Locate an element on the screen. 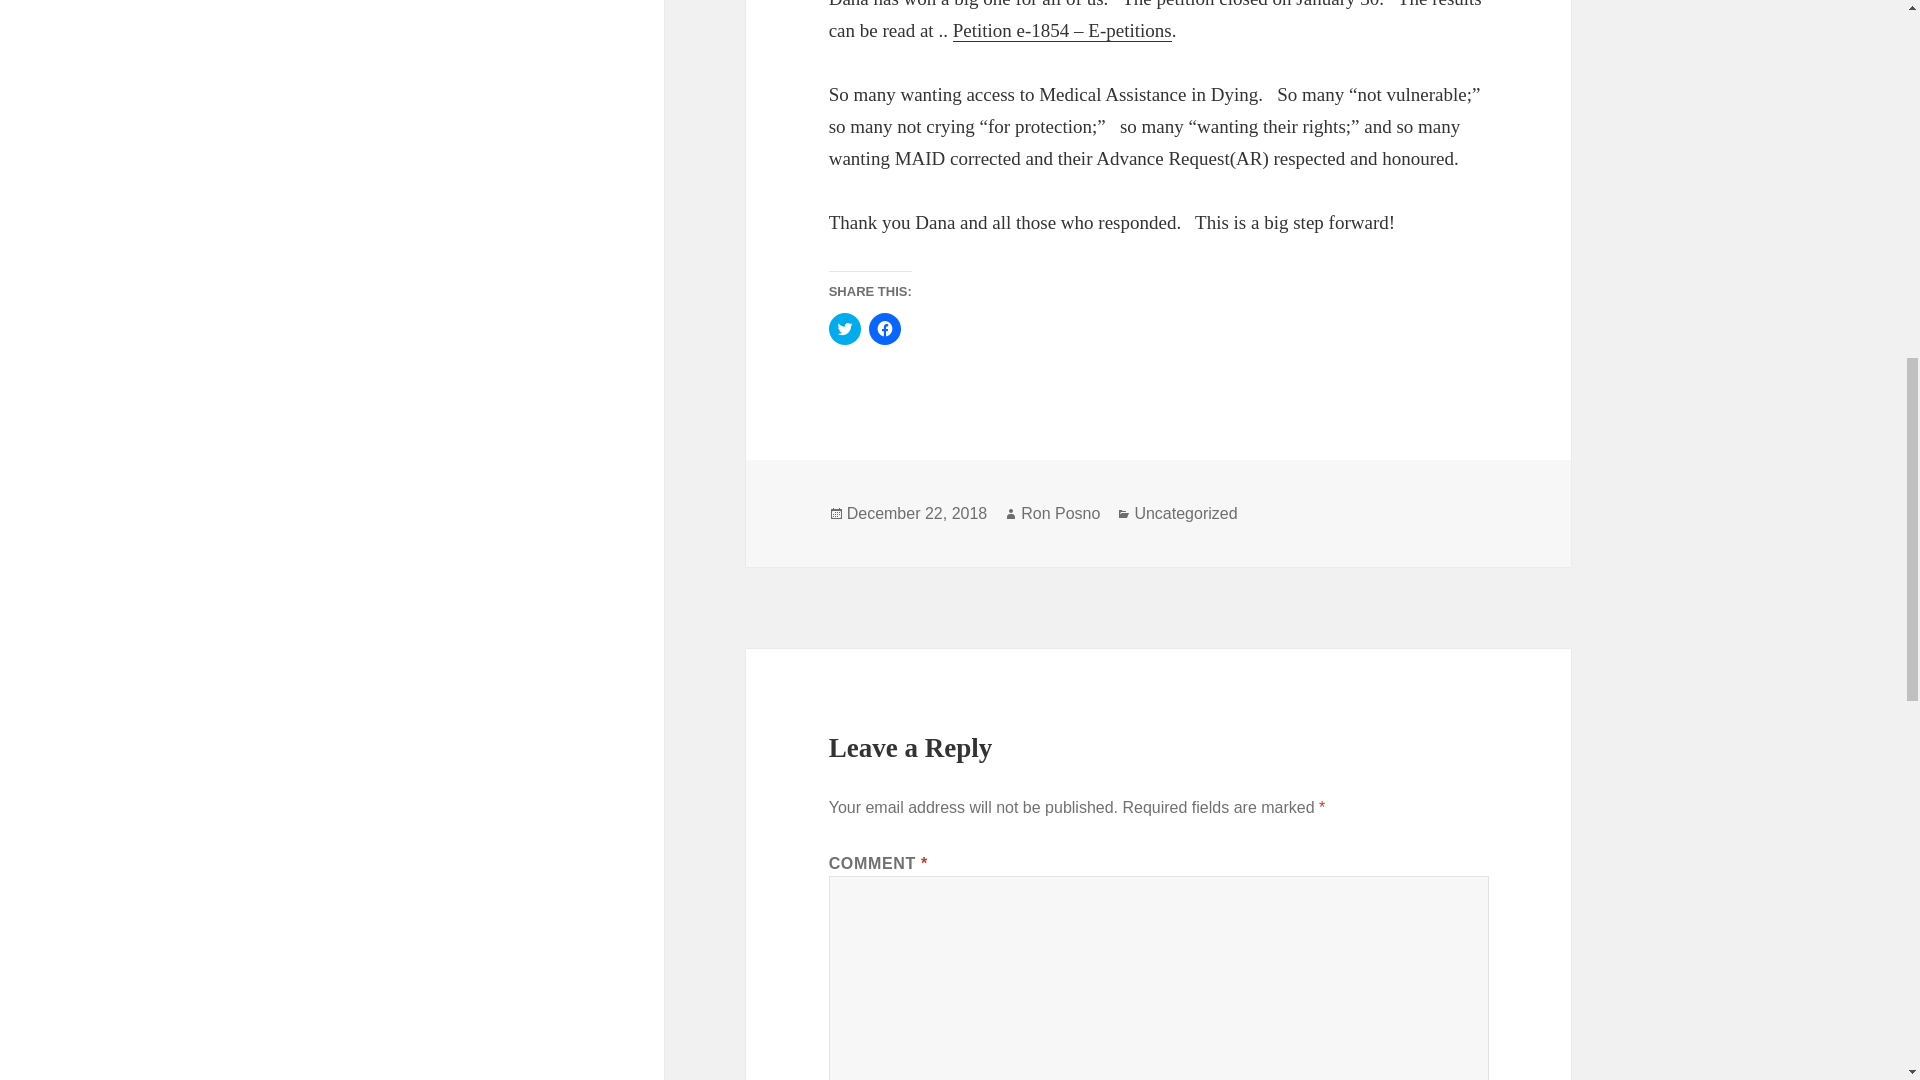 The width and height of the screenshot is (1920, 1080). Ron Posno is located at coordinates (1060, 514).